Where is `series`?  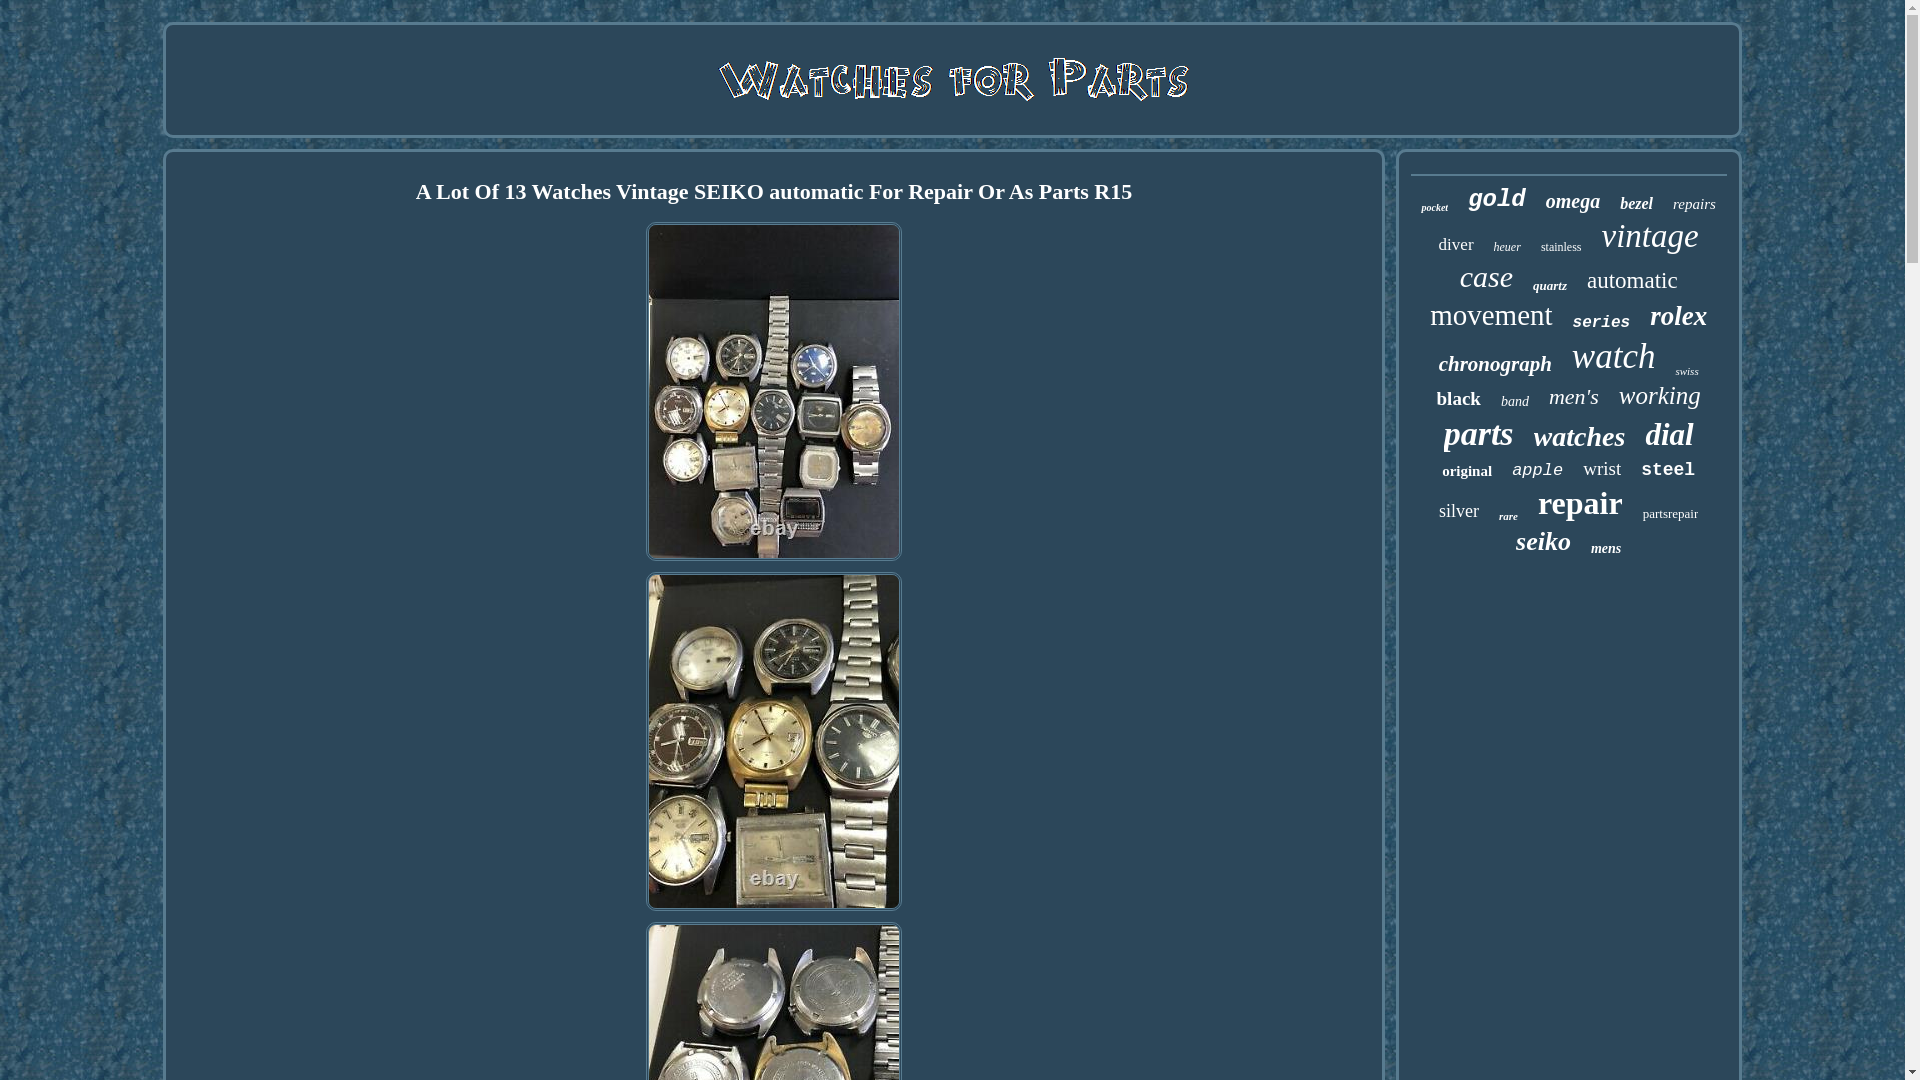 series is located at coordinates (1601, 322).